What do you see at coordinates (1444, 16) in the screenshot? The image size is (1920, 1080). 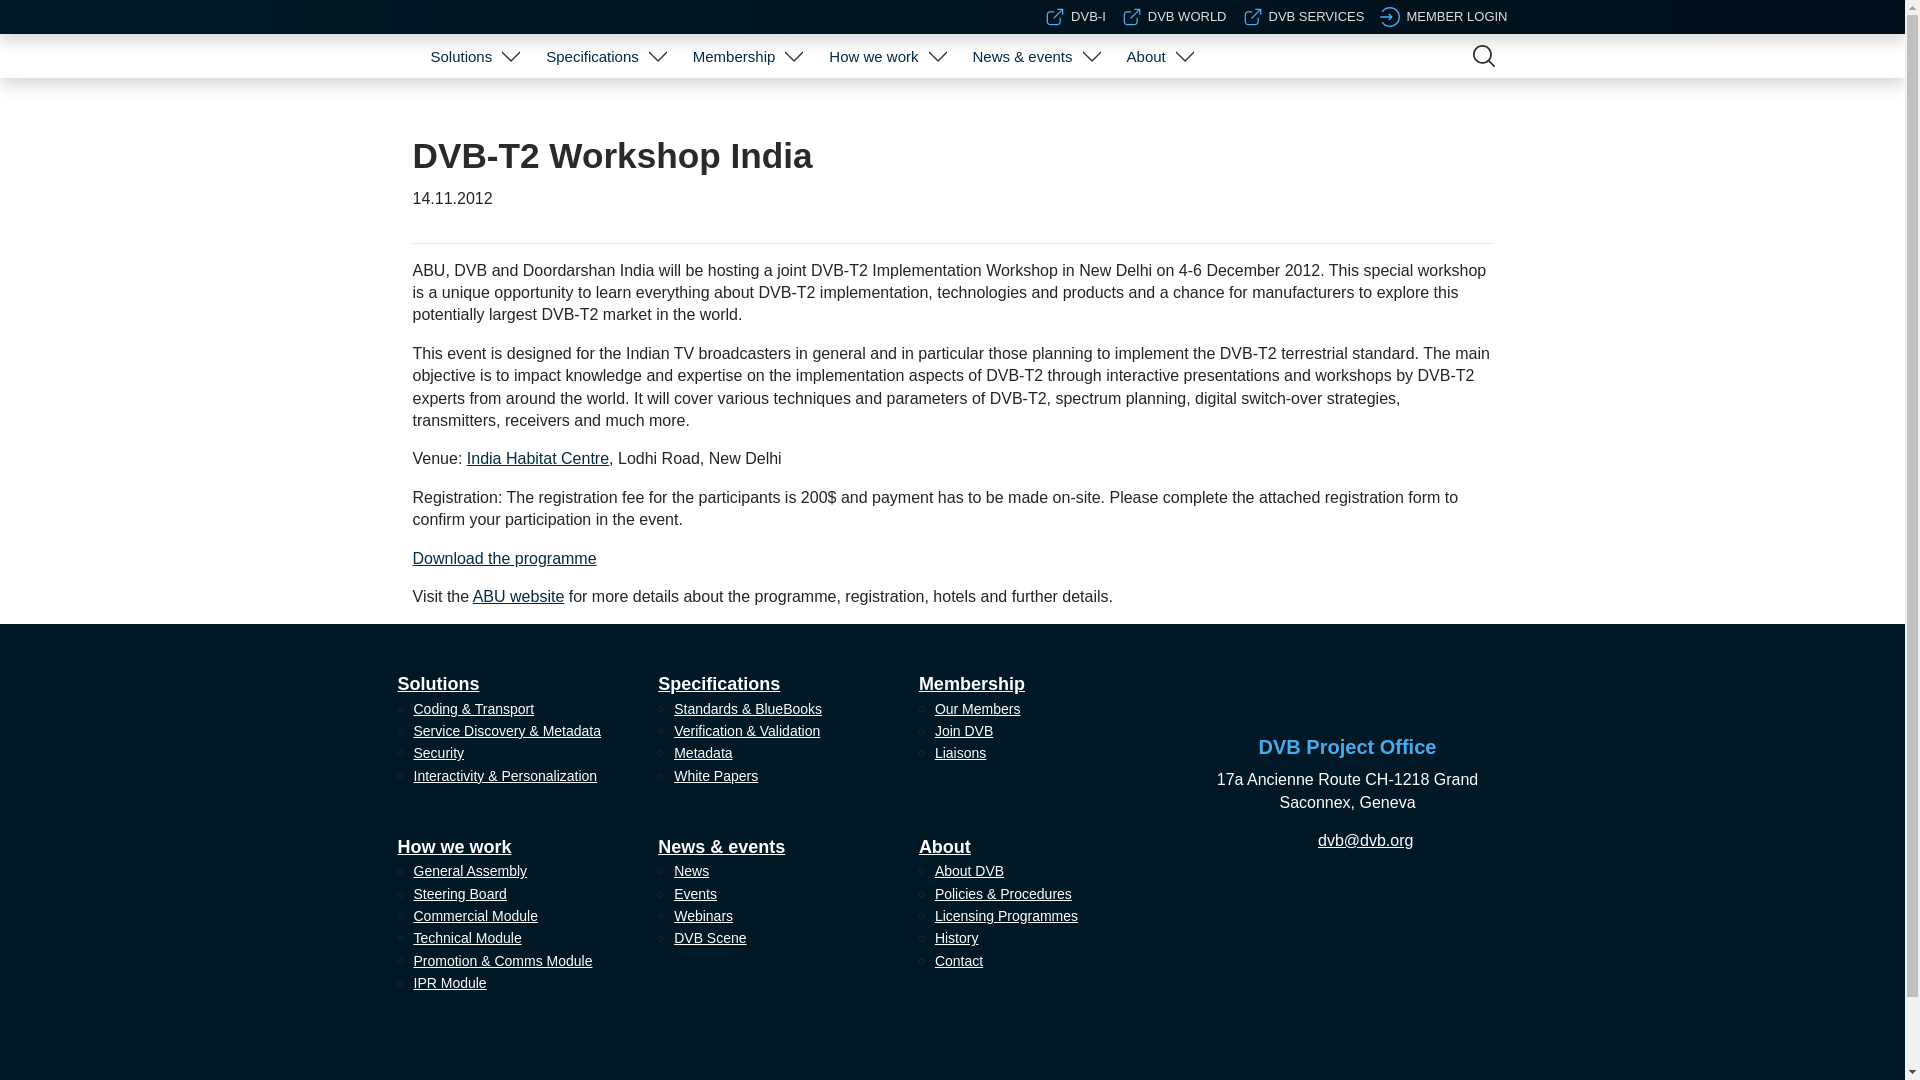 I see `MEMBER LOGIN` at bounding box center [1444, 16].